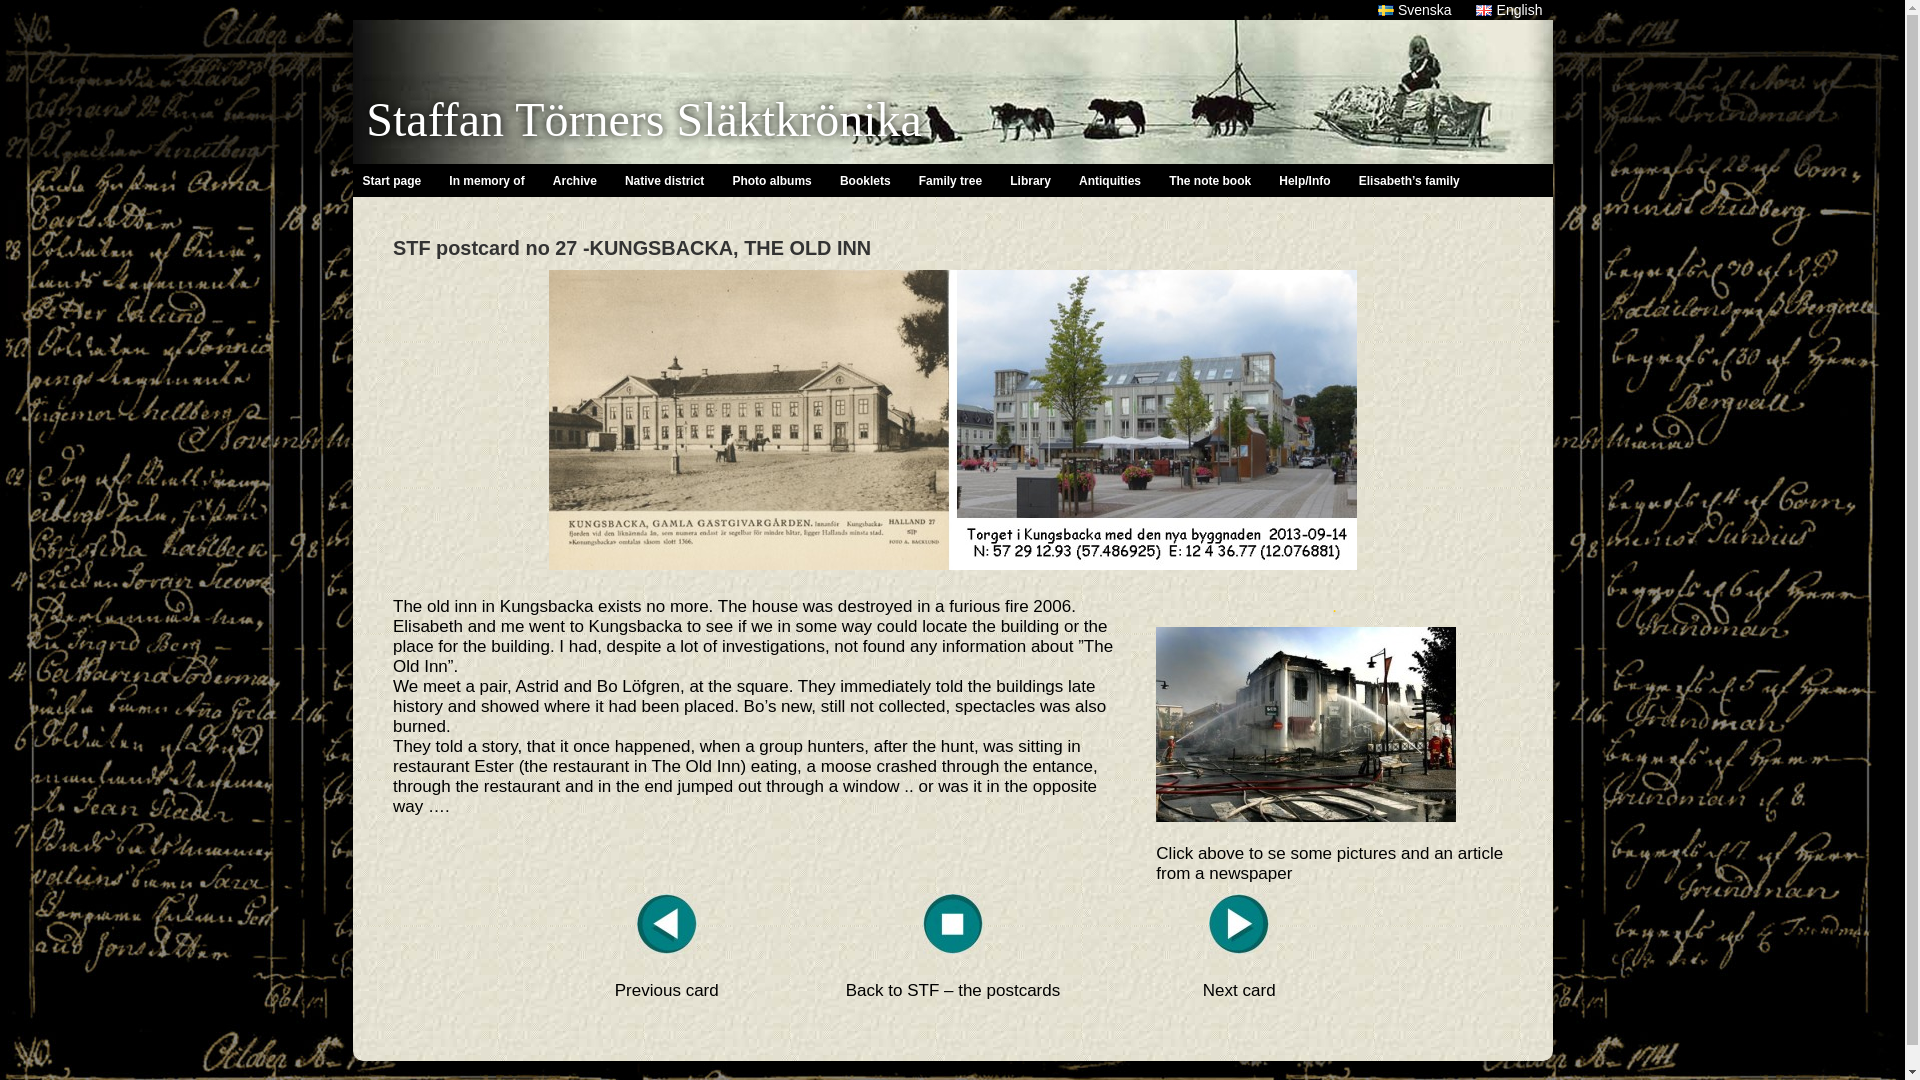  I want to click on Archive, so click(576, 180).